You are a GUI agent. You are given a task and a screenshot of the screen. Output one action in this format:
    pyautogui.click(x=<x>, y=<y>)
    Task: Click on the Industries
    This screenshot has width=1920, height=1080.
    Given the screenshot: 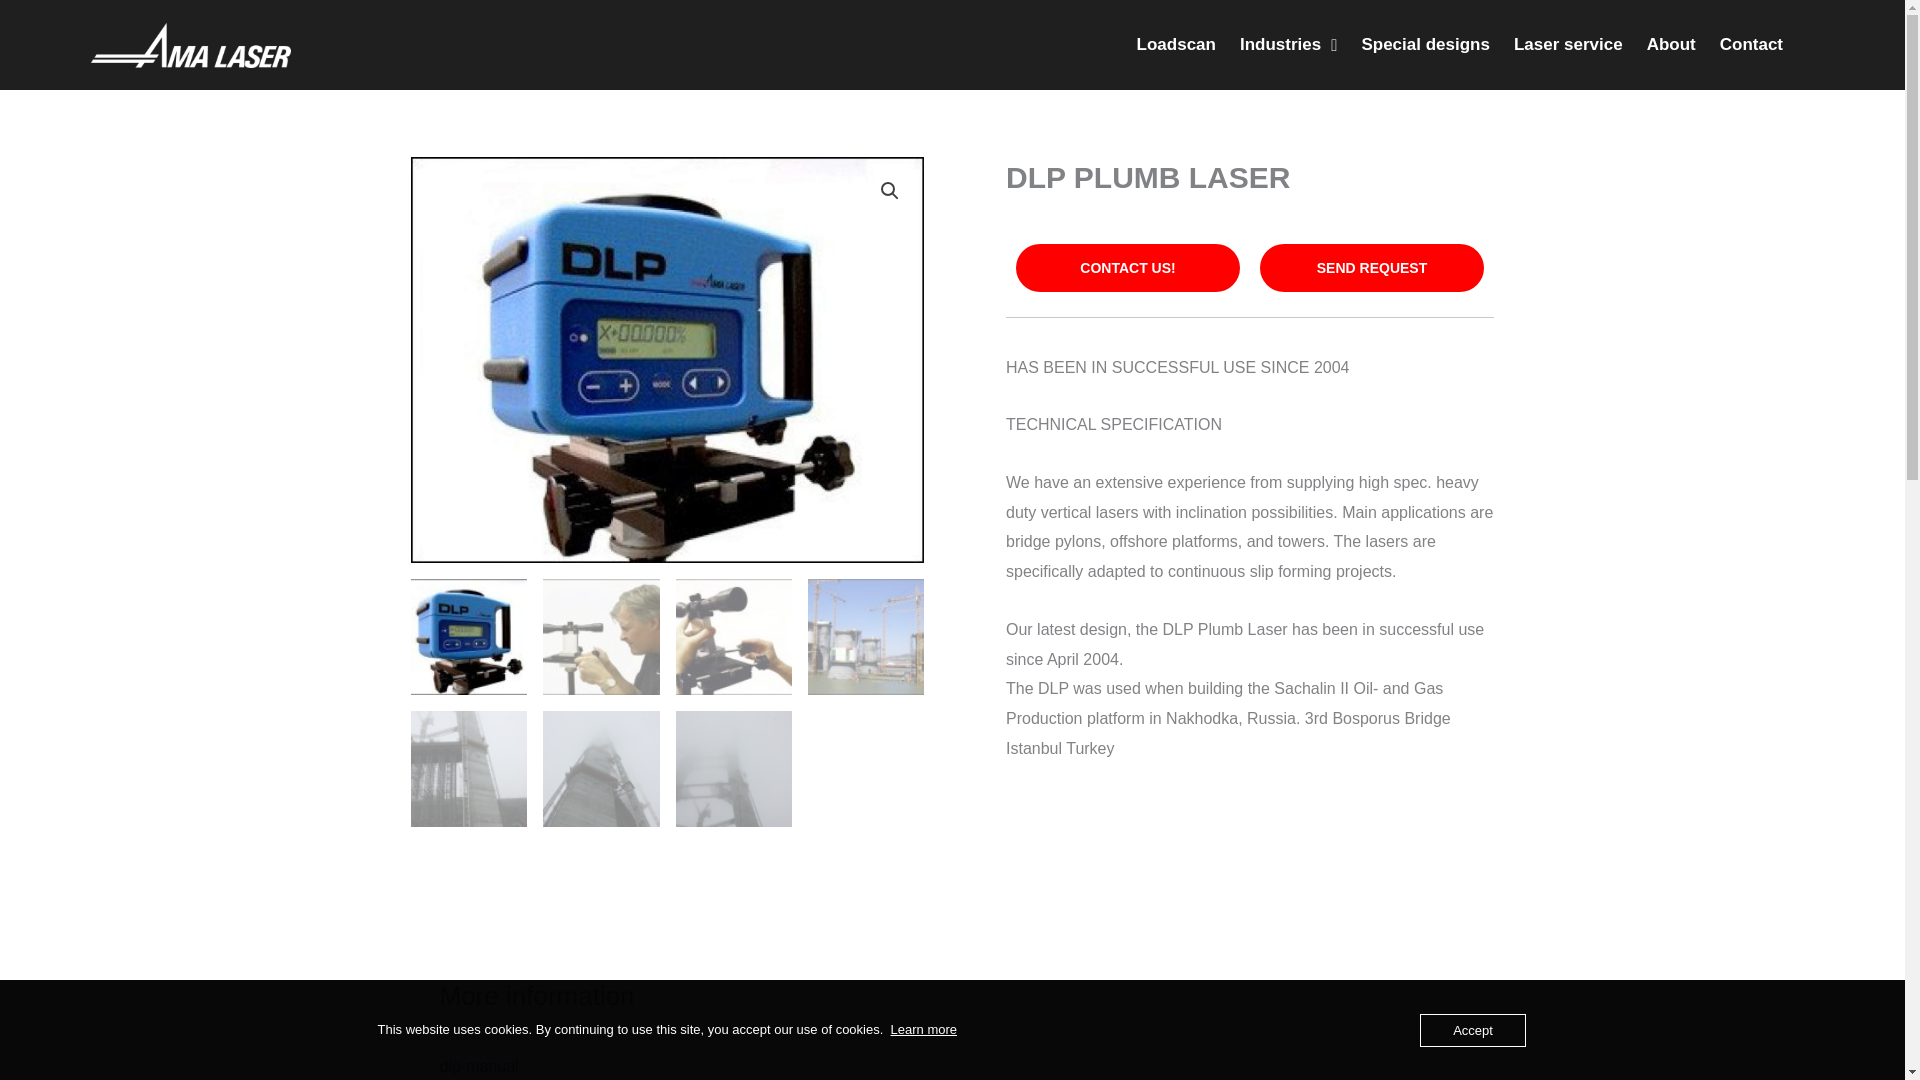 What is the action you would take?
    pyautogui.click(x=1288, y=44)
    